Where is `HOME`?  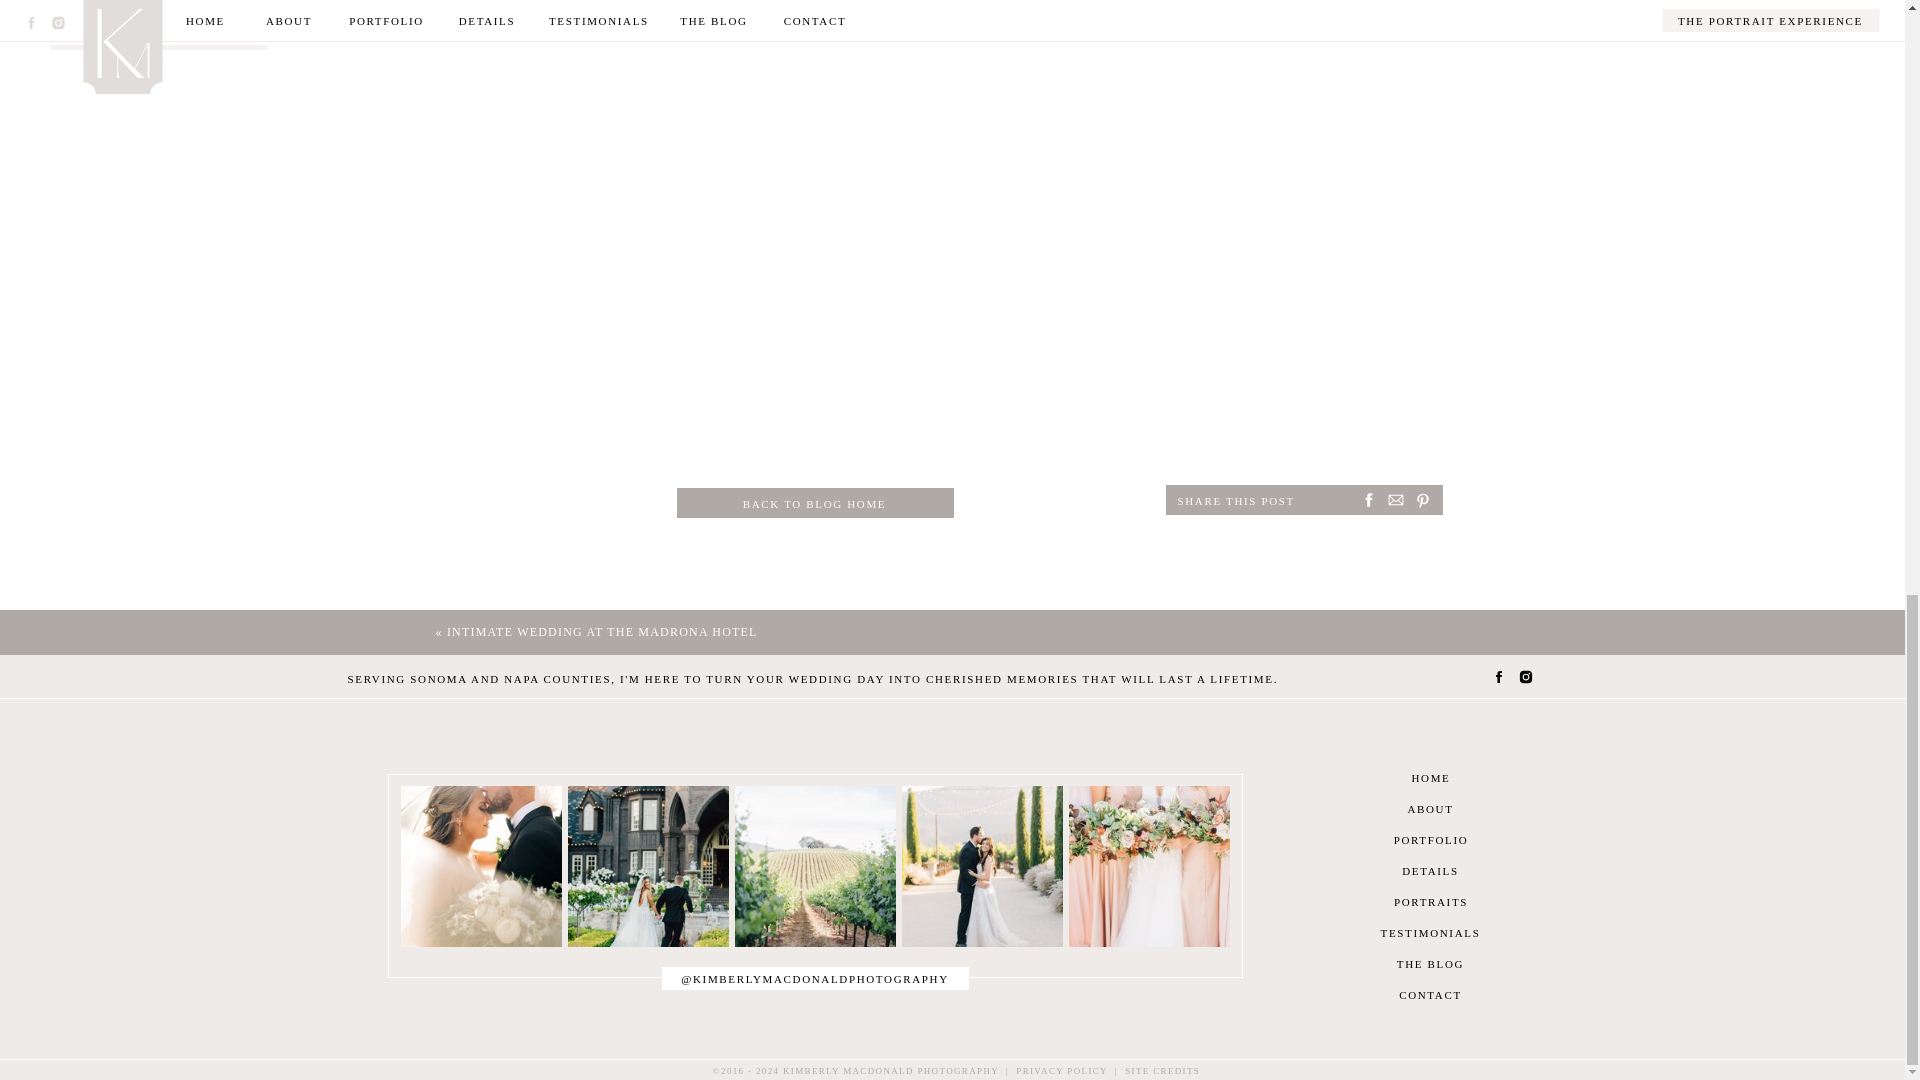
HOME is located at coordinates (1430, 777).